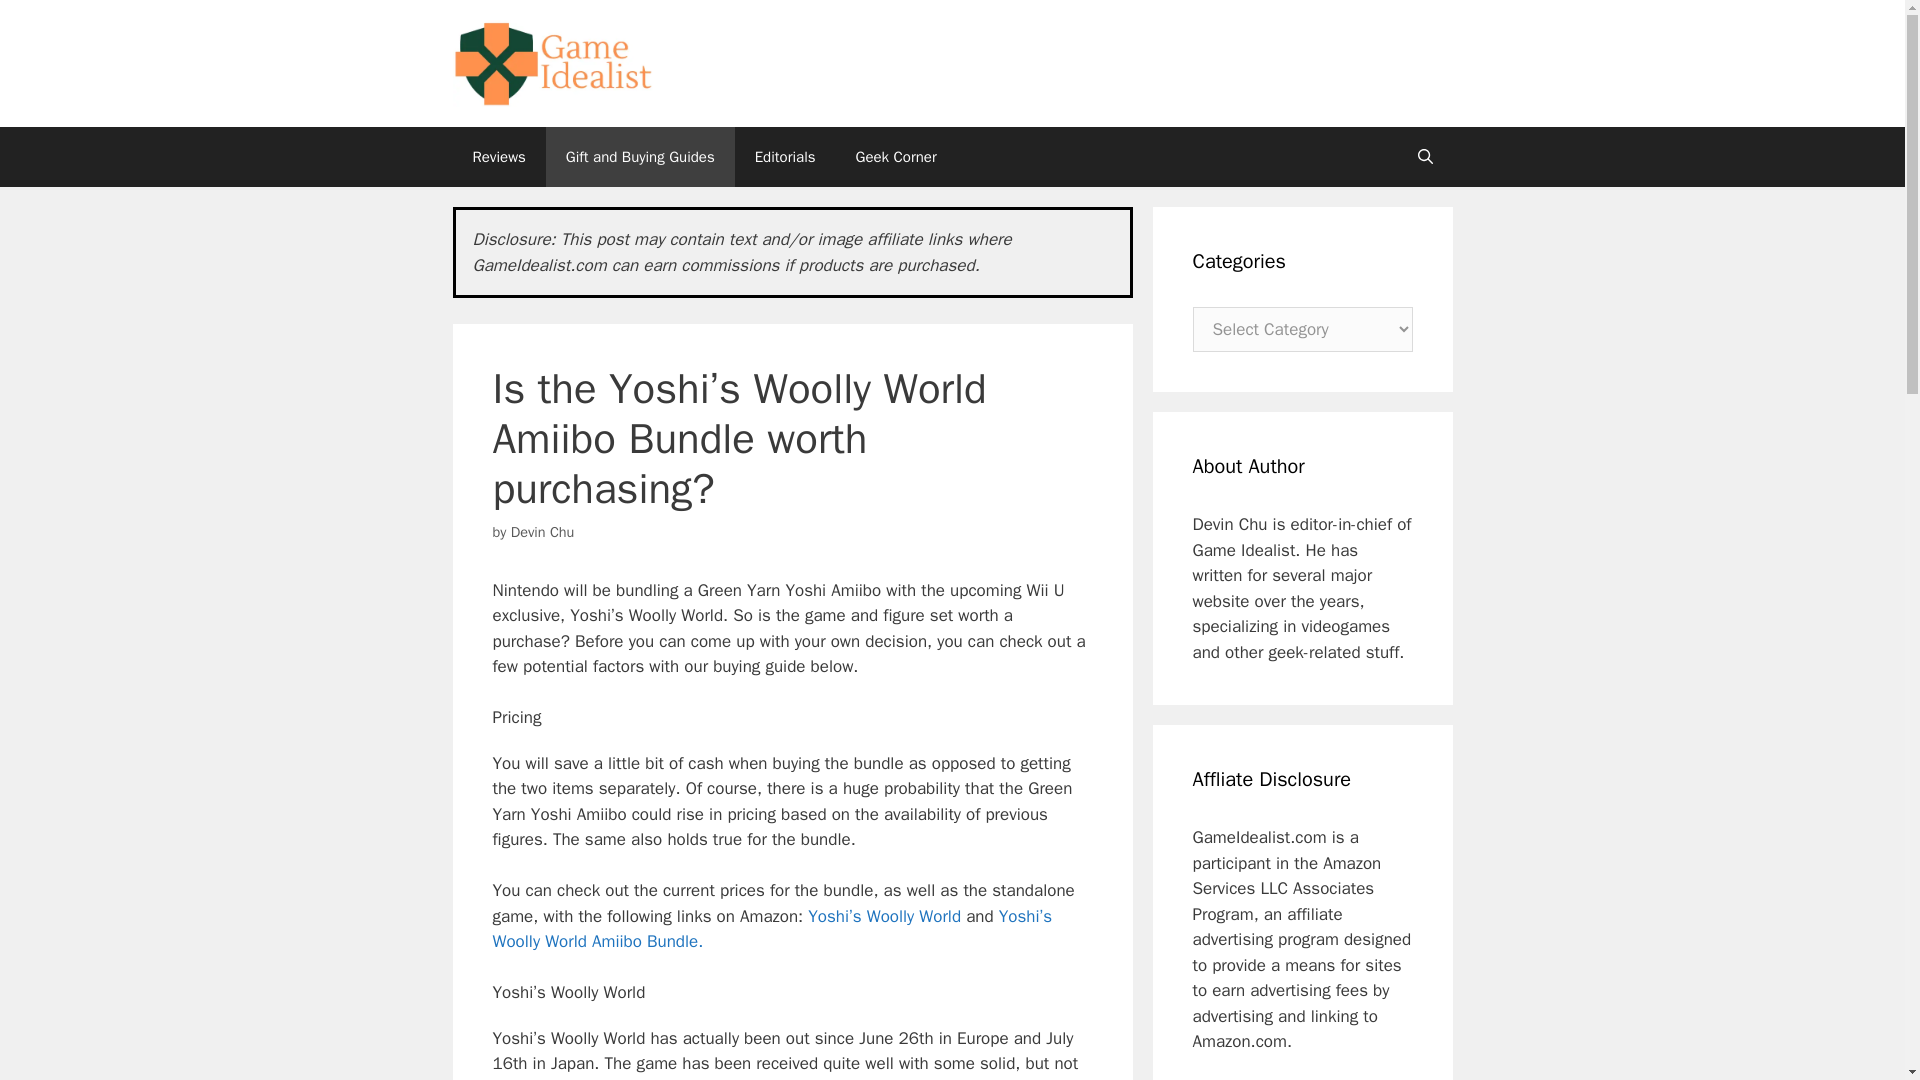 The image size is (1920, 1080). I want to click on Gift and Buying Guides, so click(640, 156).